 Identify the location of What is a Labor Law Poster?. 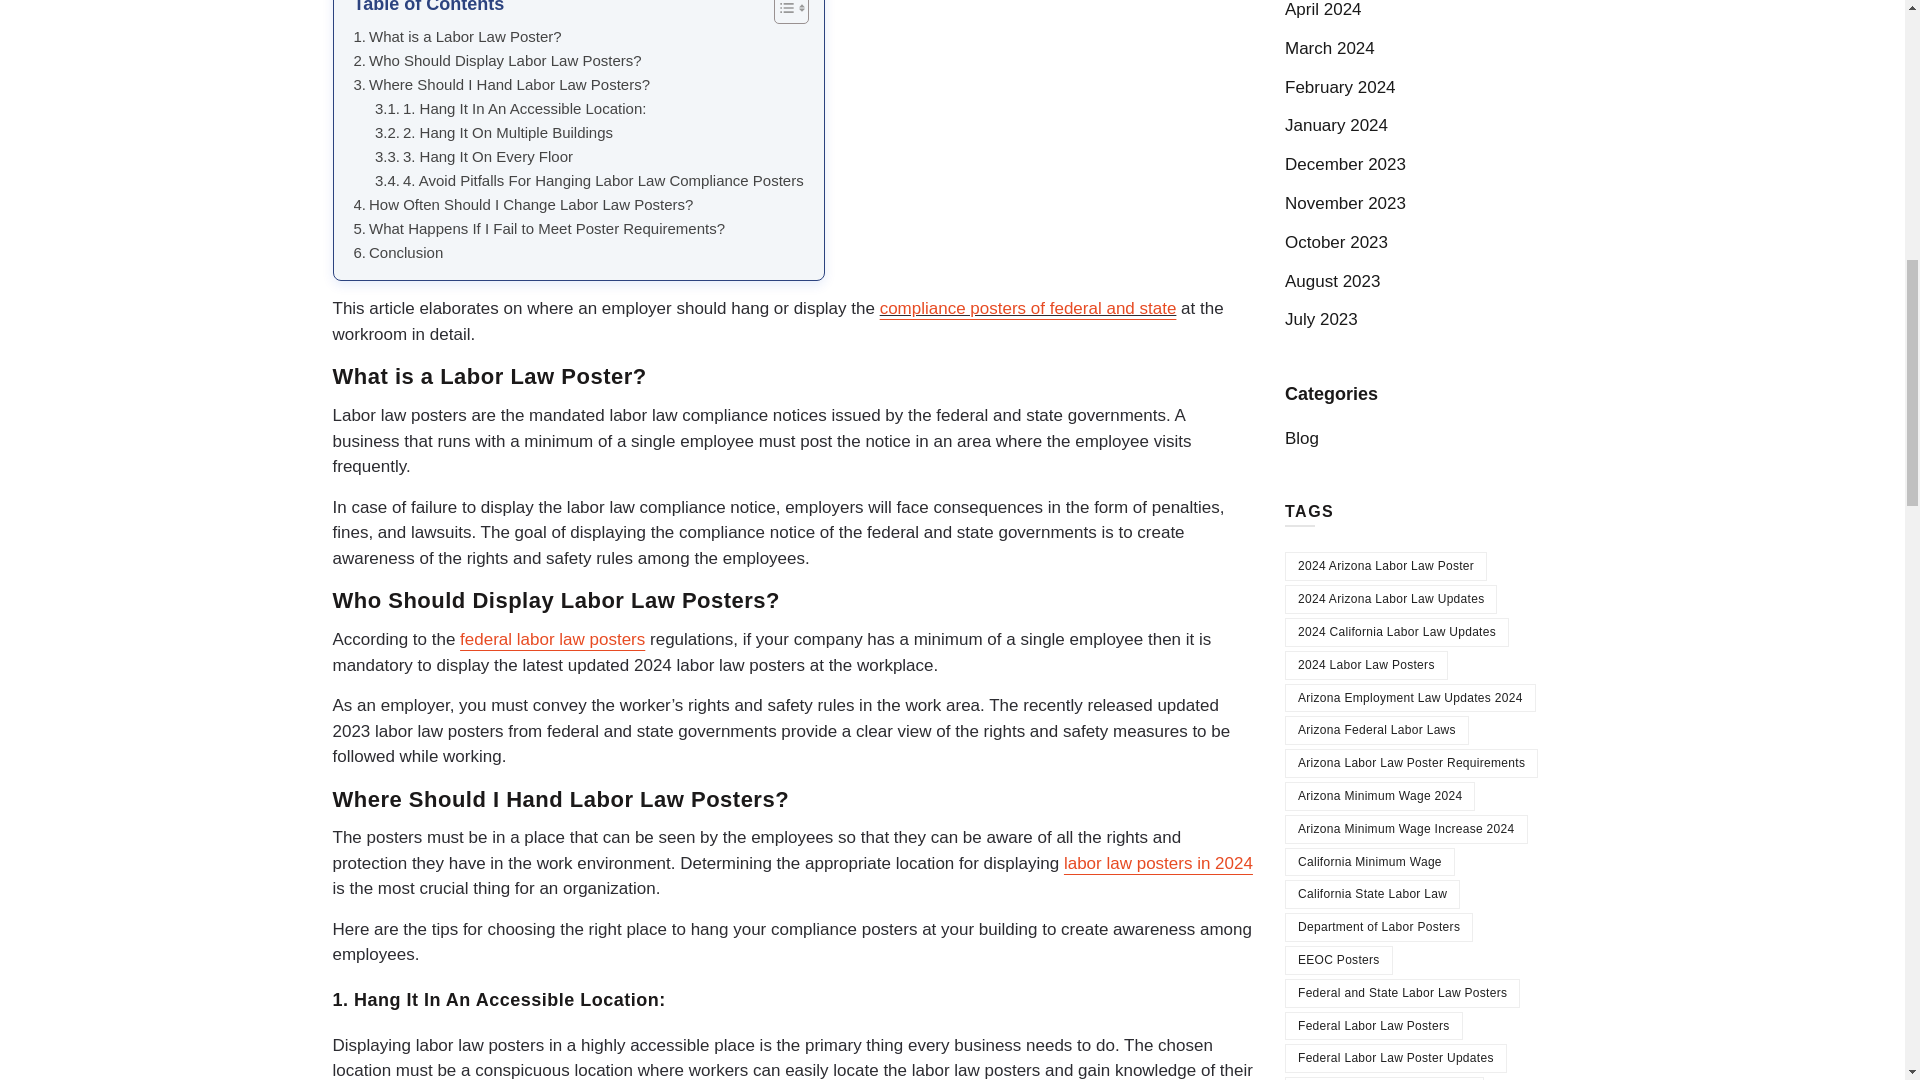
(458, 36).